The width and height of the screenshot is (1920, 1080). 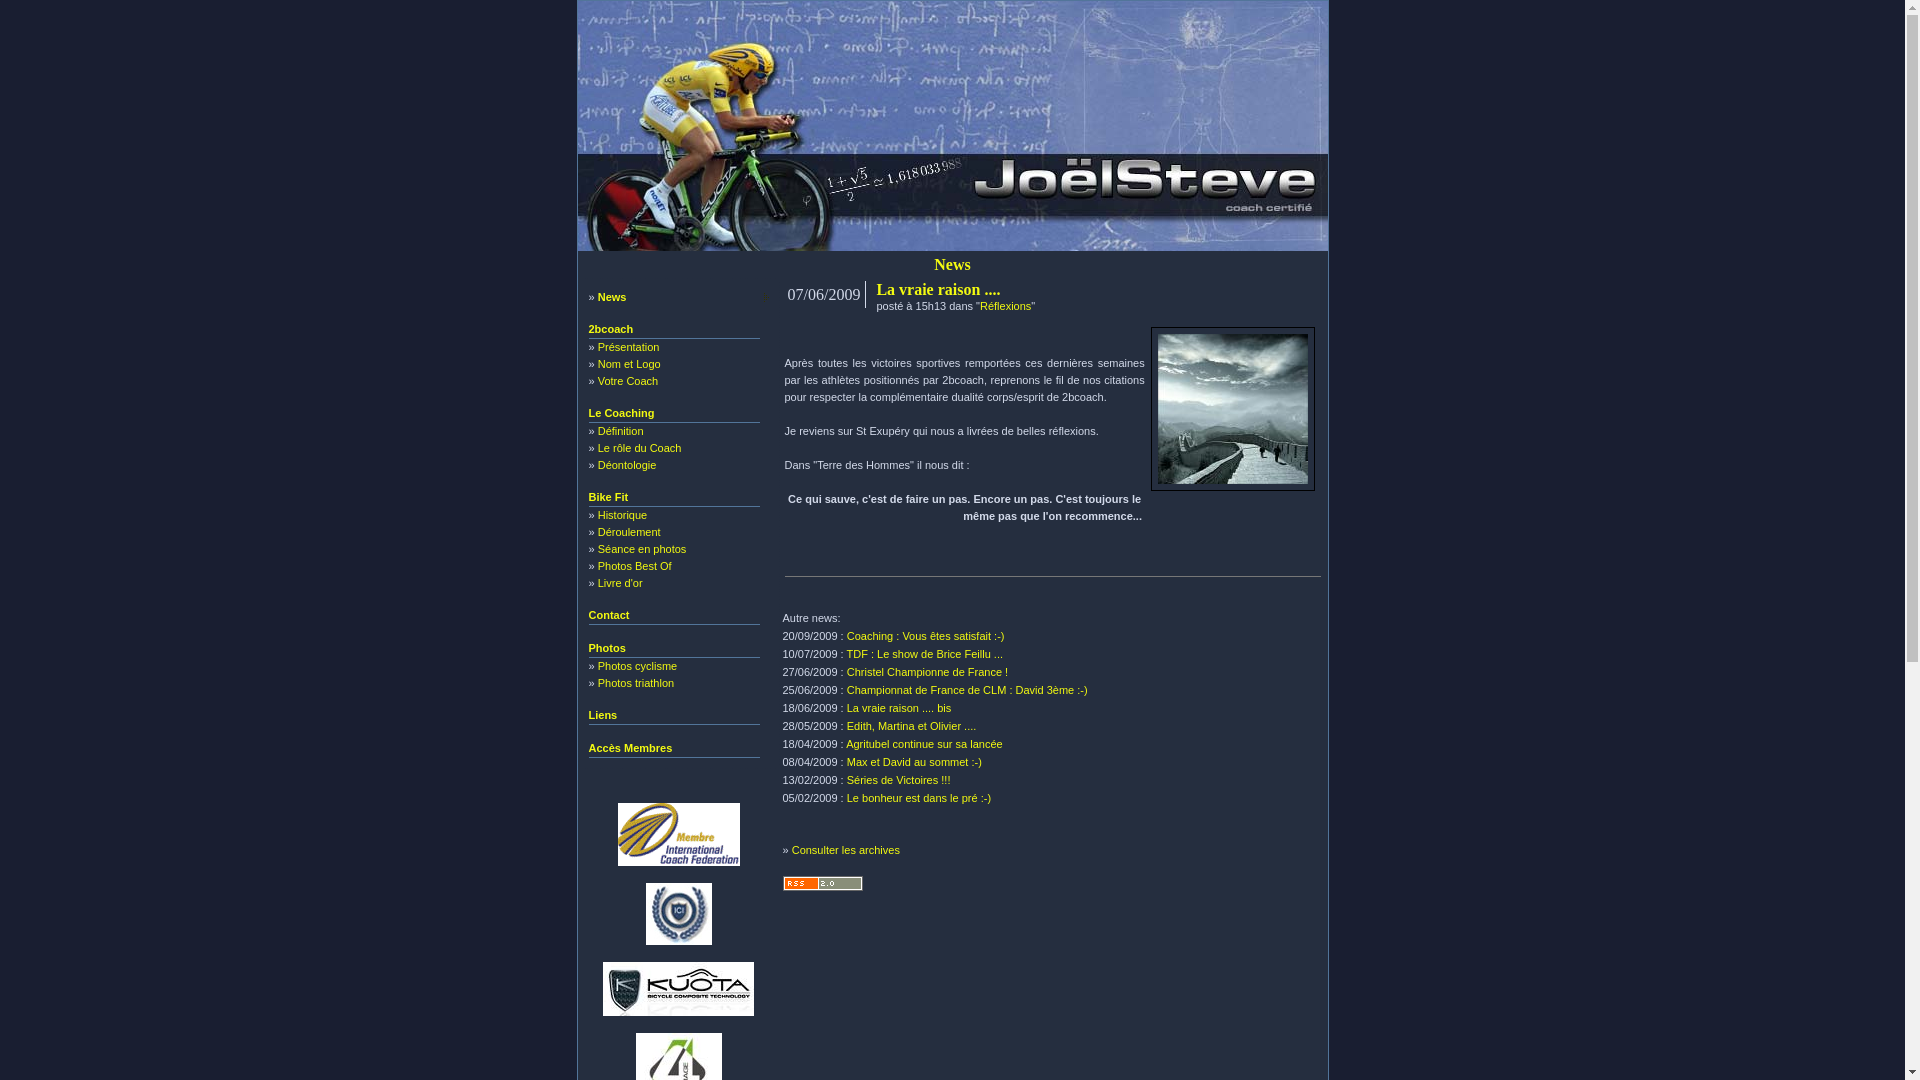 I want to click on Livre d'or, so click(x=620, y=583).